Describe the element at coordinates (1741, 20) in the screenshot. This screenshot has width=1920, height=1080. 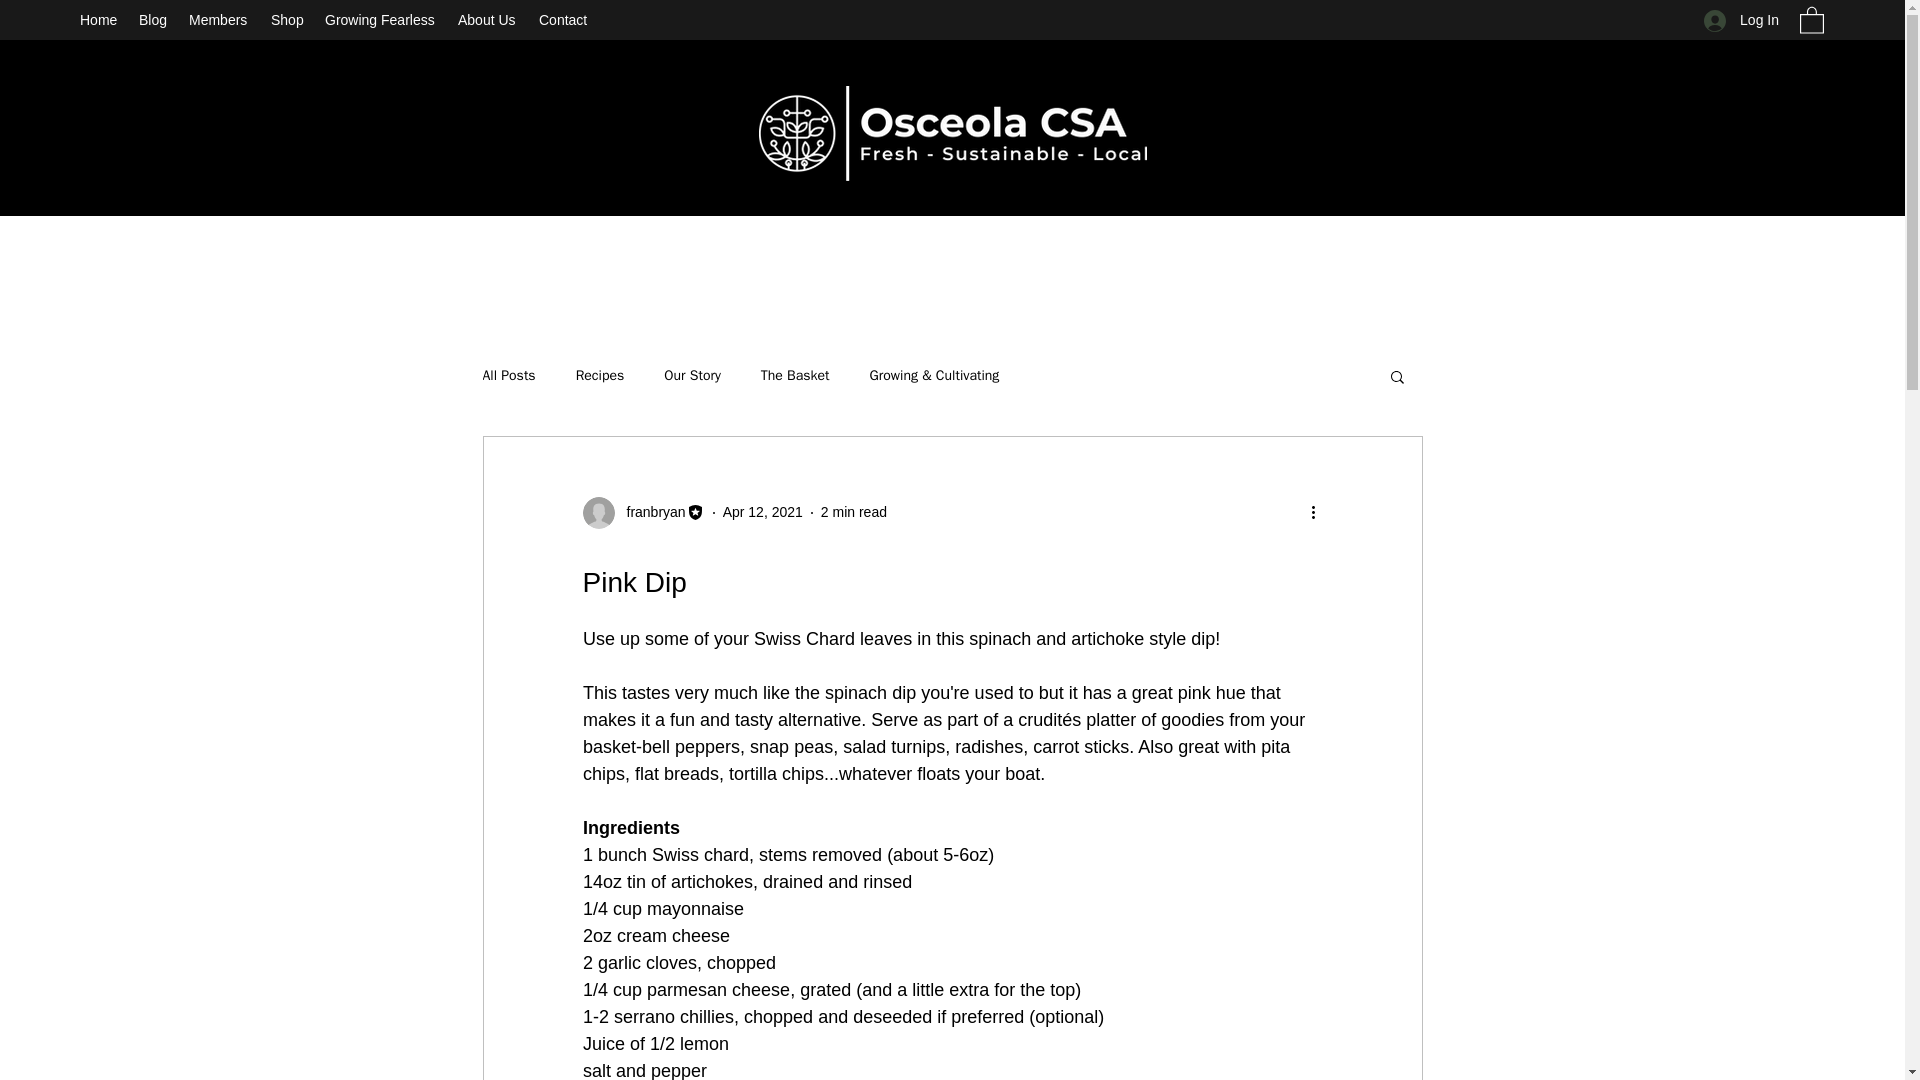
I see `Log In` at that location.